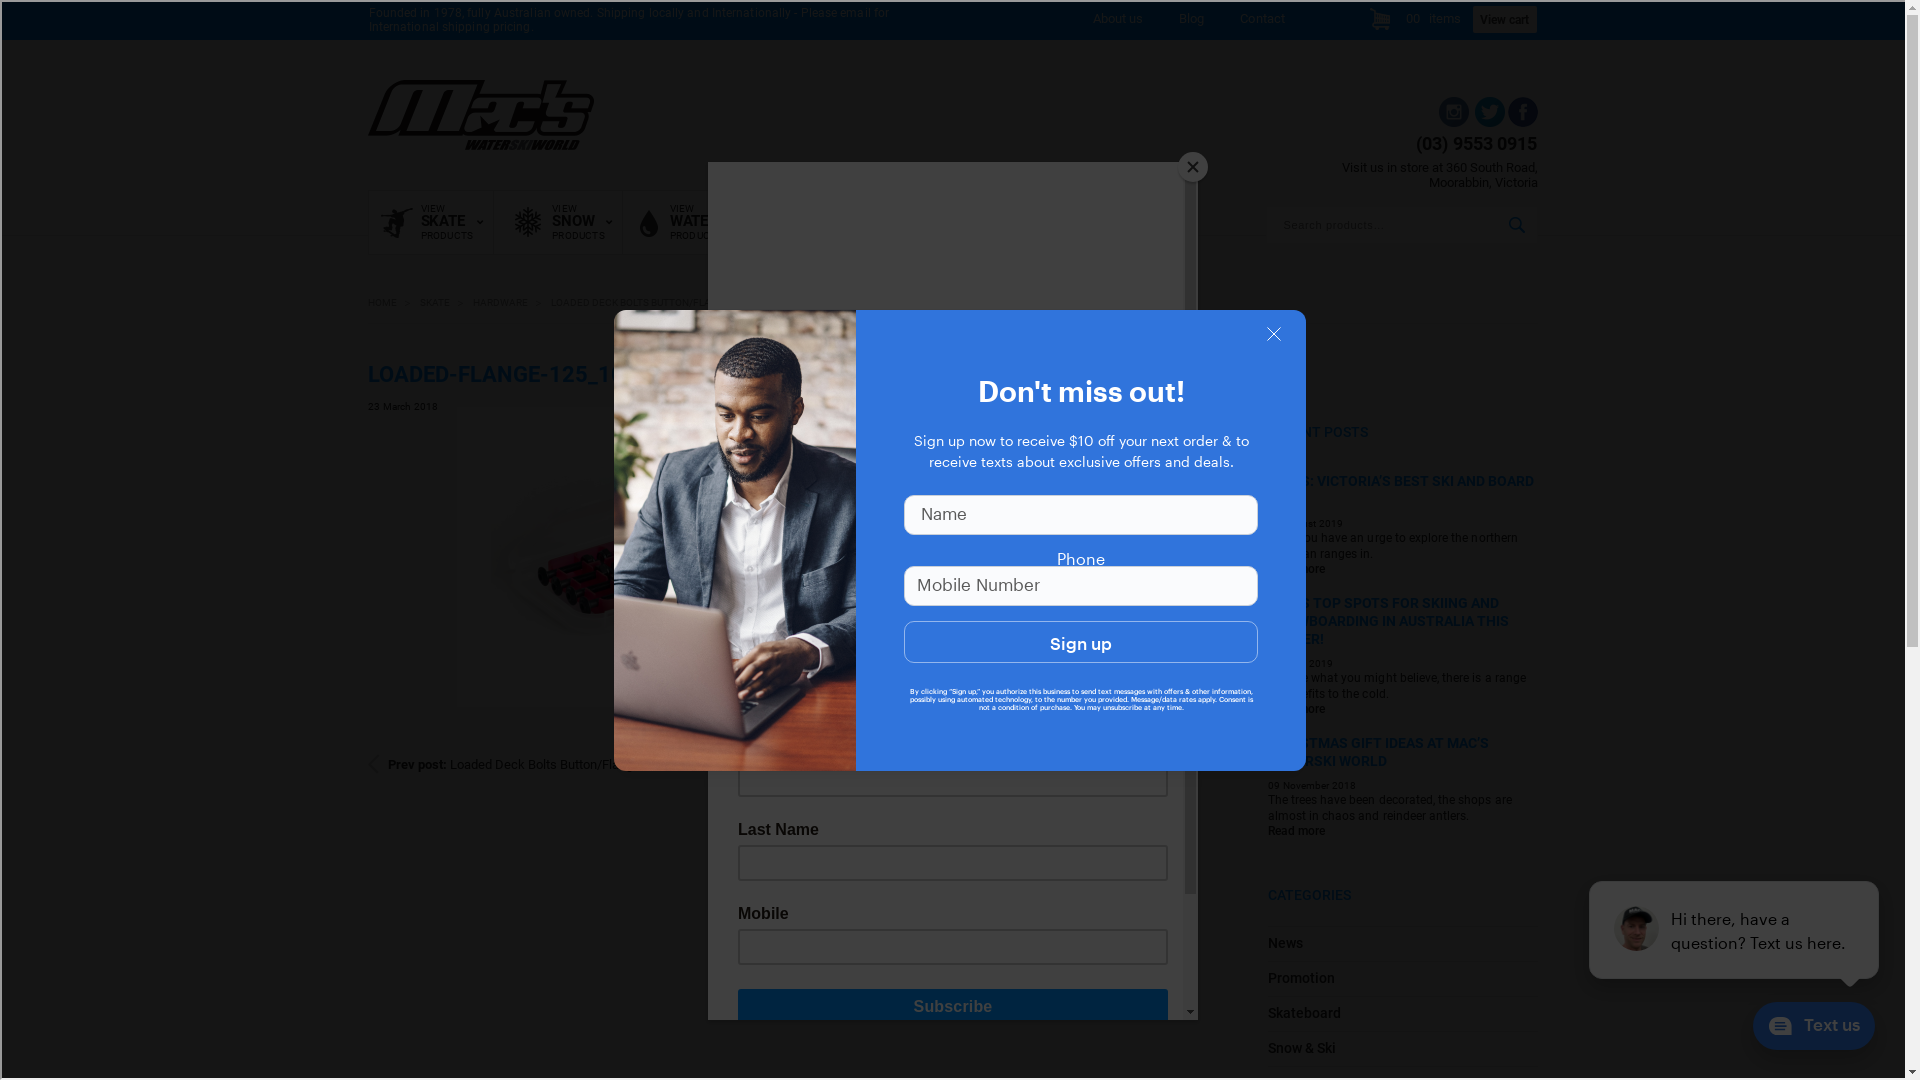  Describe the element at coordinates (426, 406) in the screenshot. I see `2018` at that location.